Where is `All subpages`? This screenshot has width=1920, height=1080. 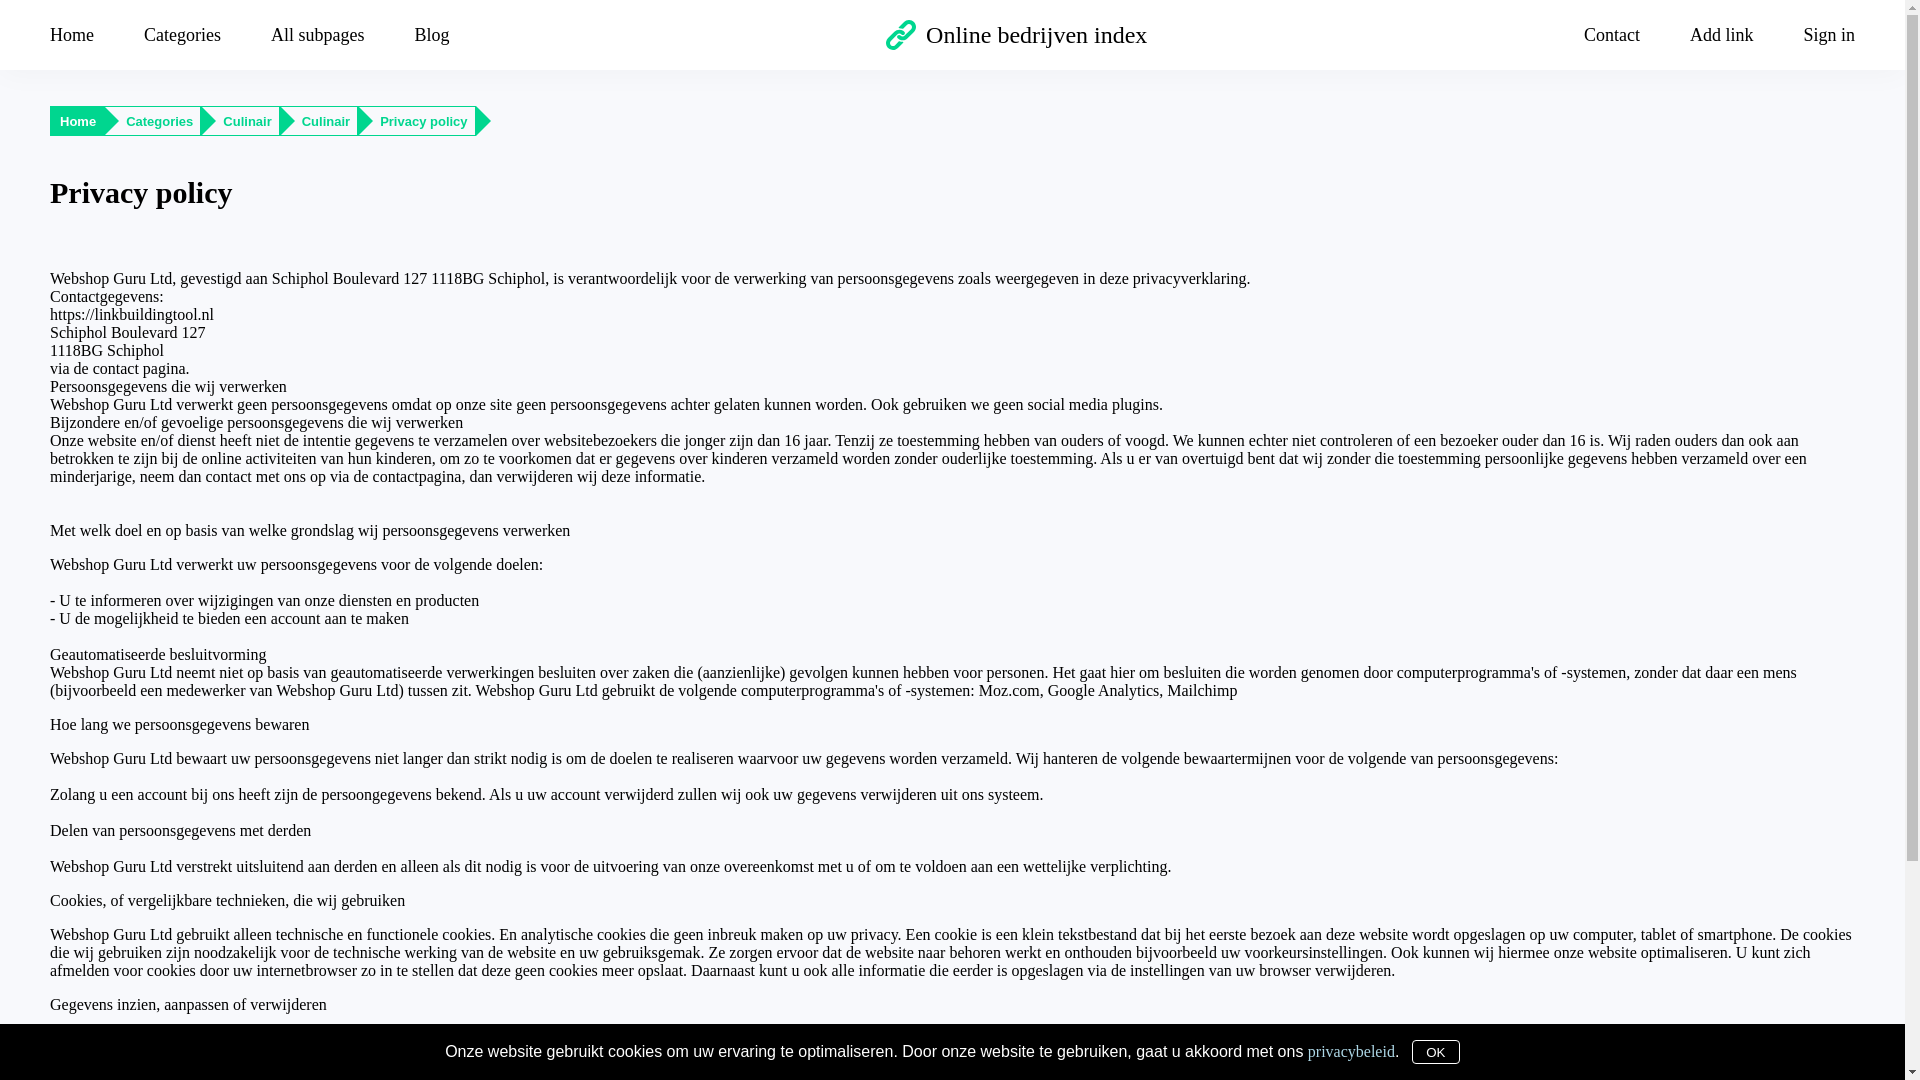 All subpages is located at coordinates (318, 34).